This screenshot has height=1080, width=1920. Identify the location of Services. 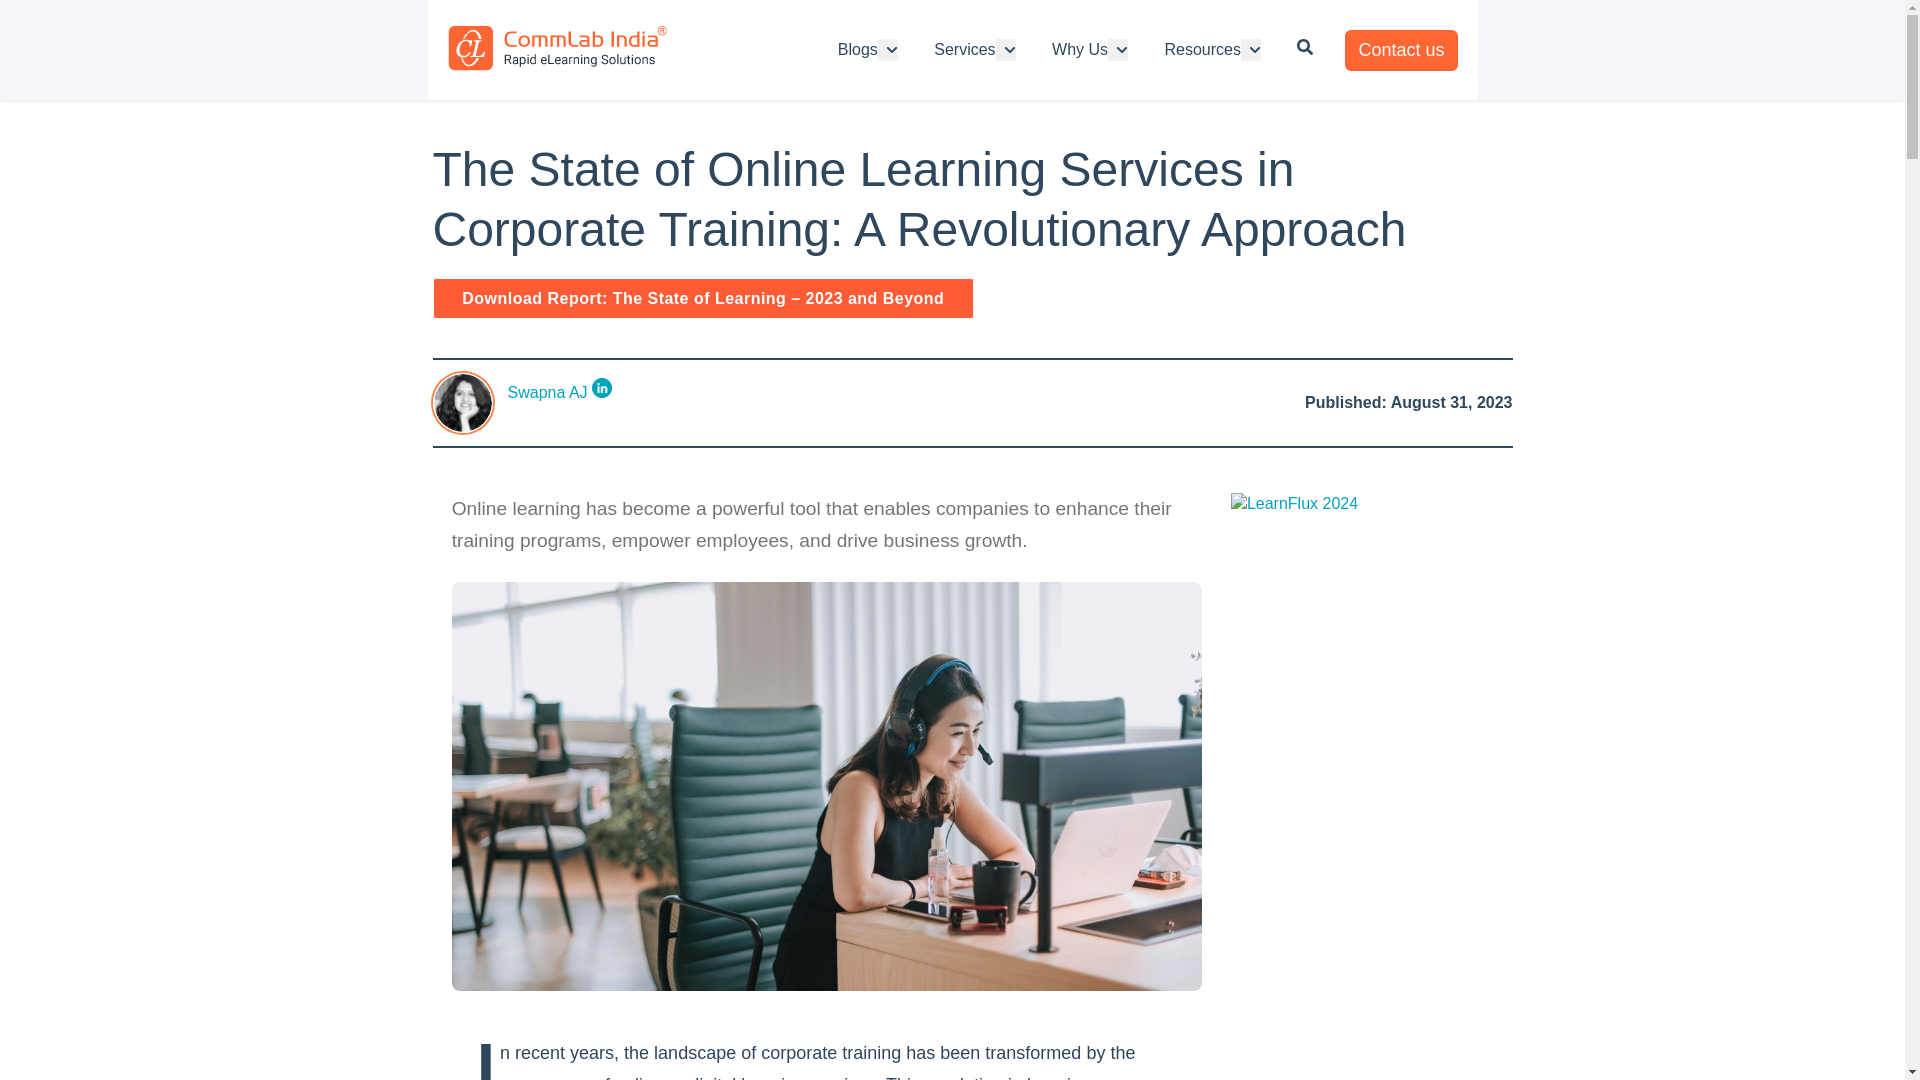
(964, 49).